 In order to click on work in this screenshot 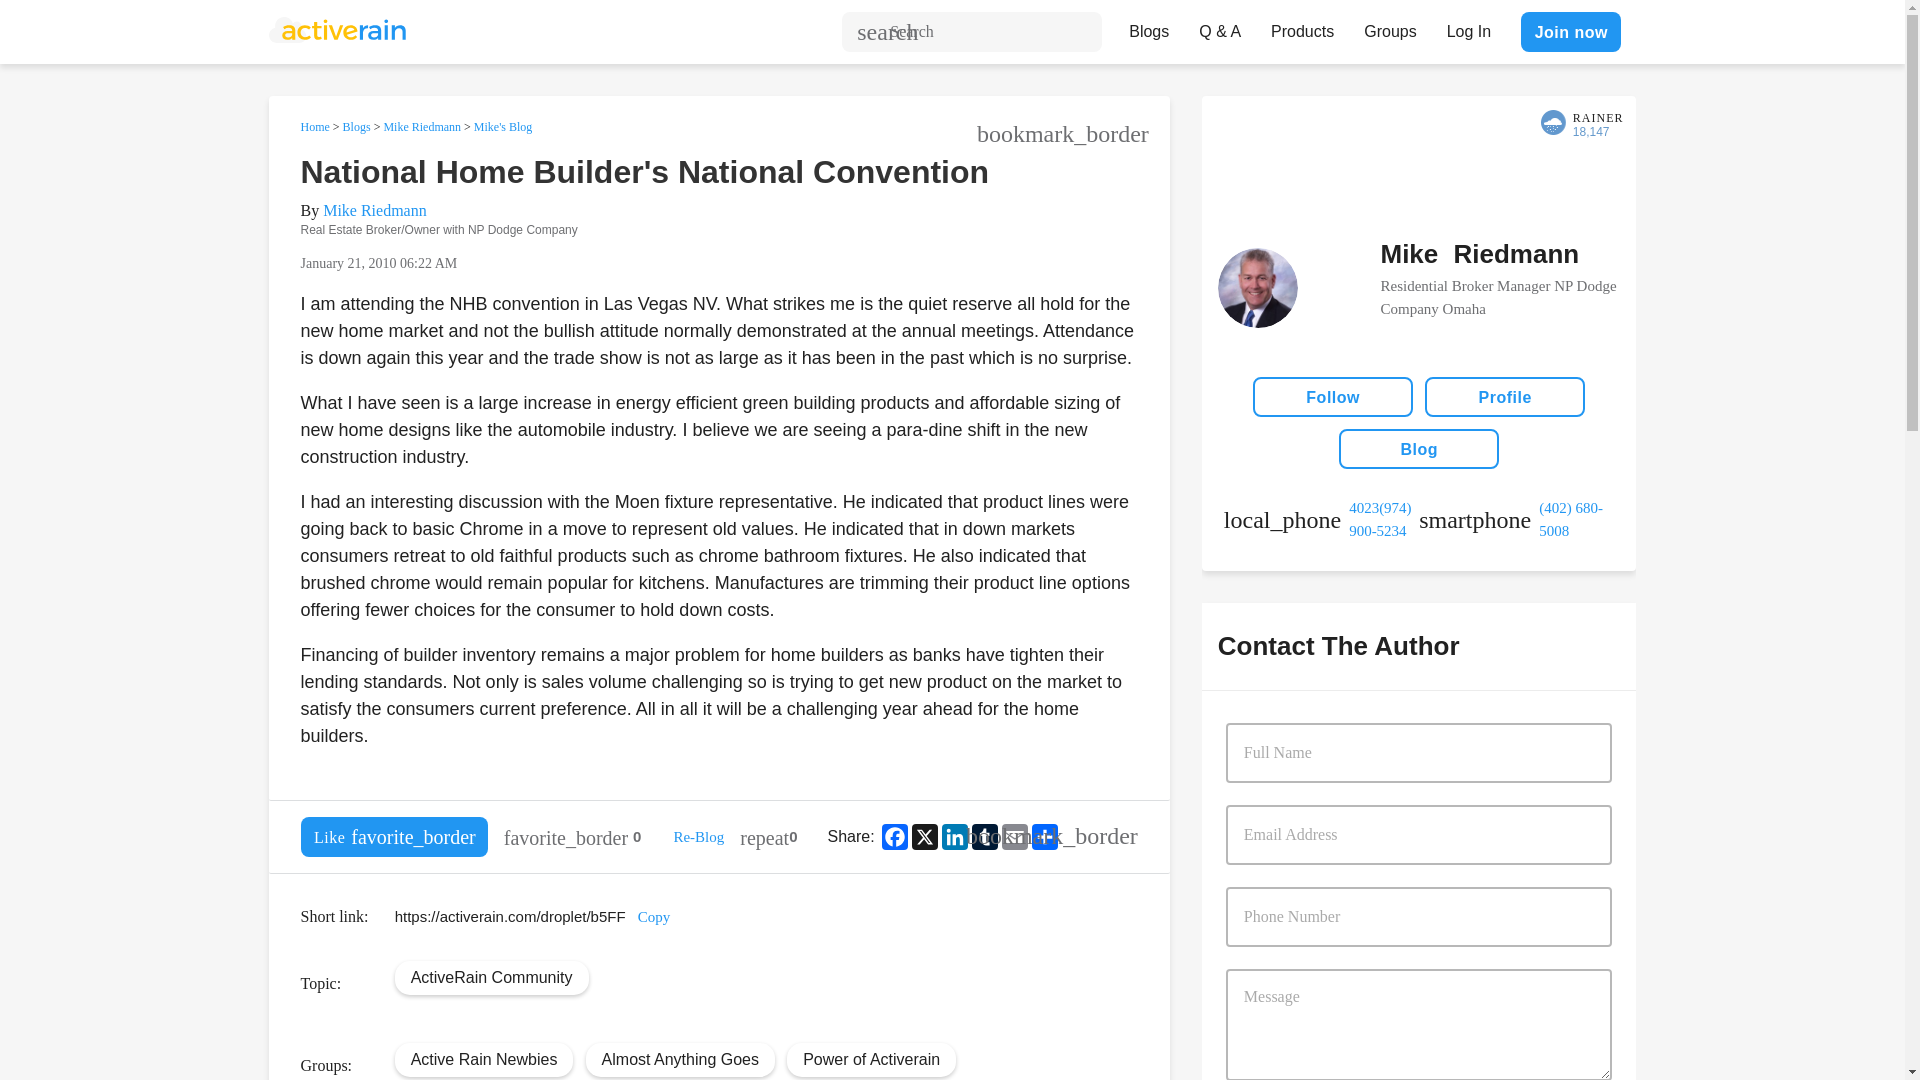, I will do `click(1321, 519)`.